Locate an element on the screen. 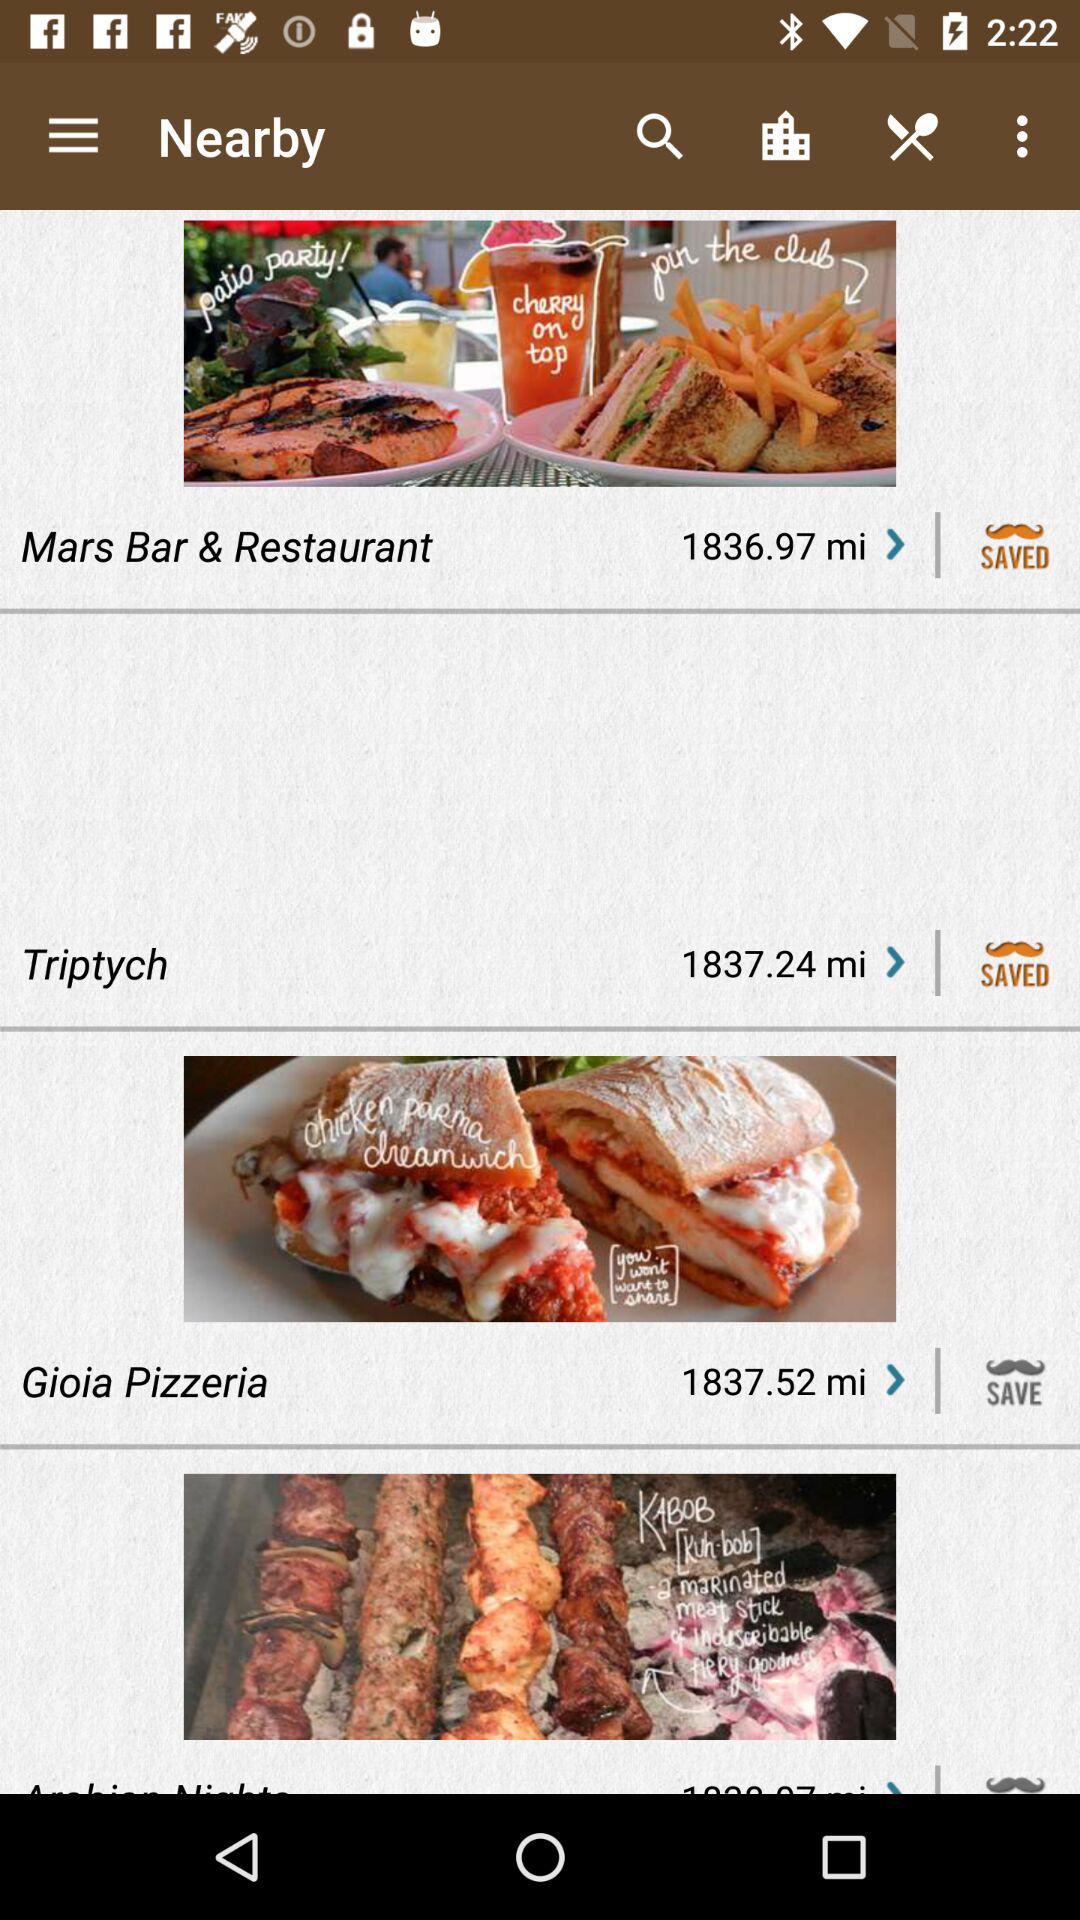 Image resolution: width=1080 pixels, height=1920 pixels. tap the icon above the mars bar & restaurant  item is located at coordinates (73, 136).